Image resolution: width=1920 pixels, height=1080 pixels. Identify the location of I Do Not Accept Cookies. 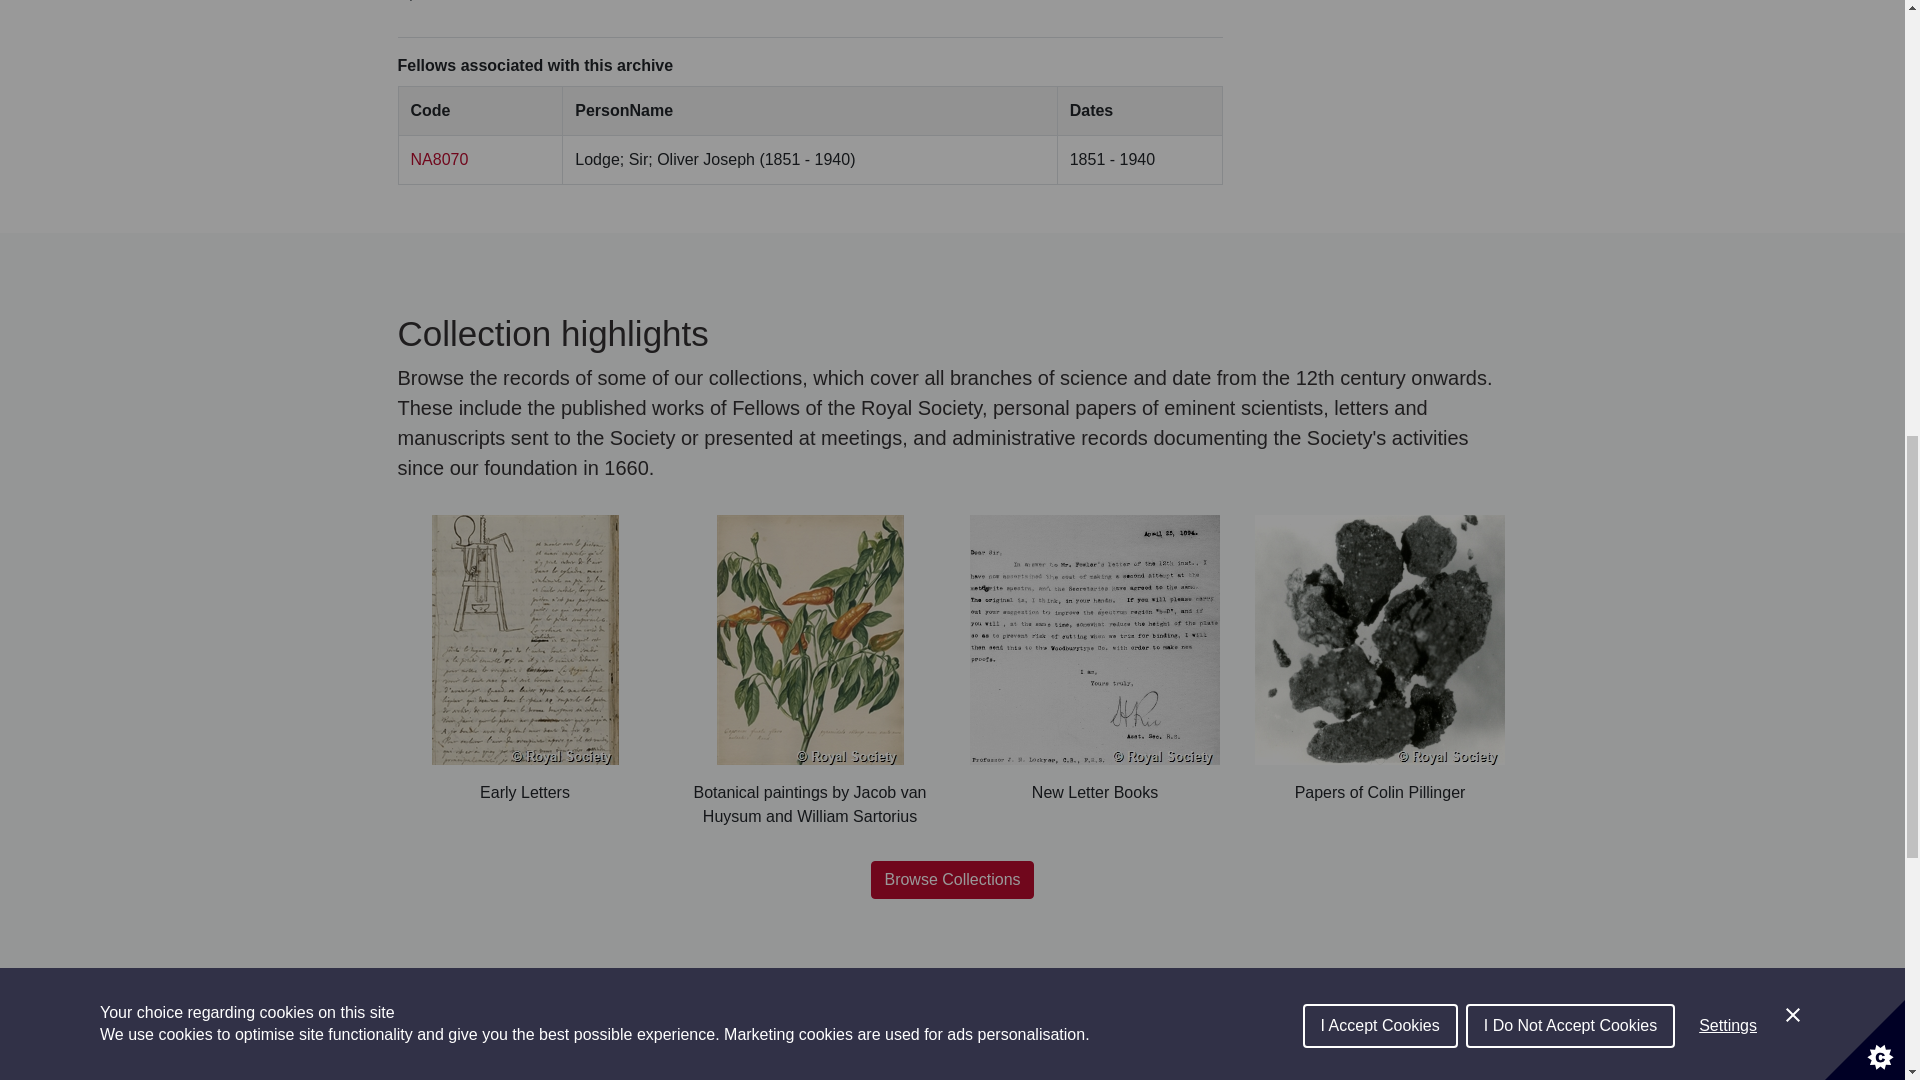
(1570, 8).